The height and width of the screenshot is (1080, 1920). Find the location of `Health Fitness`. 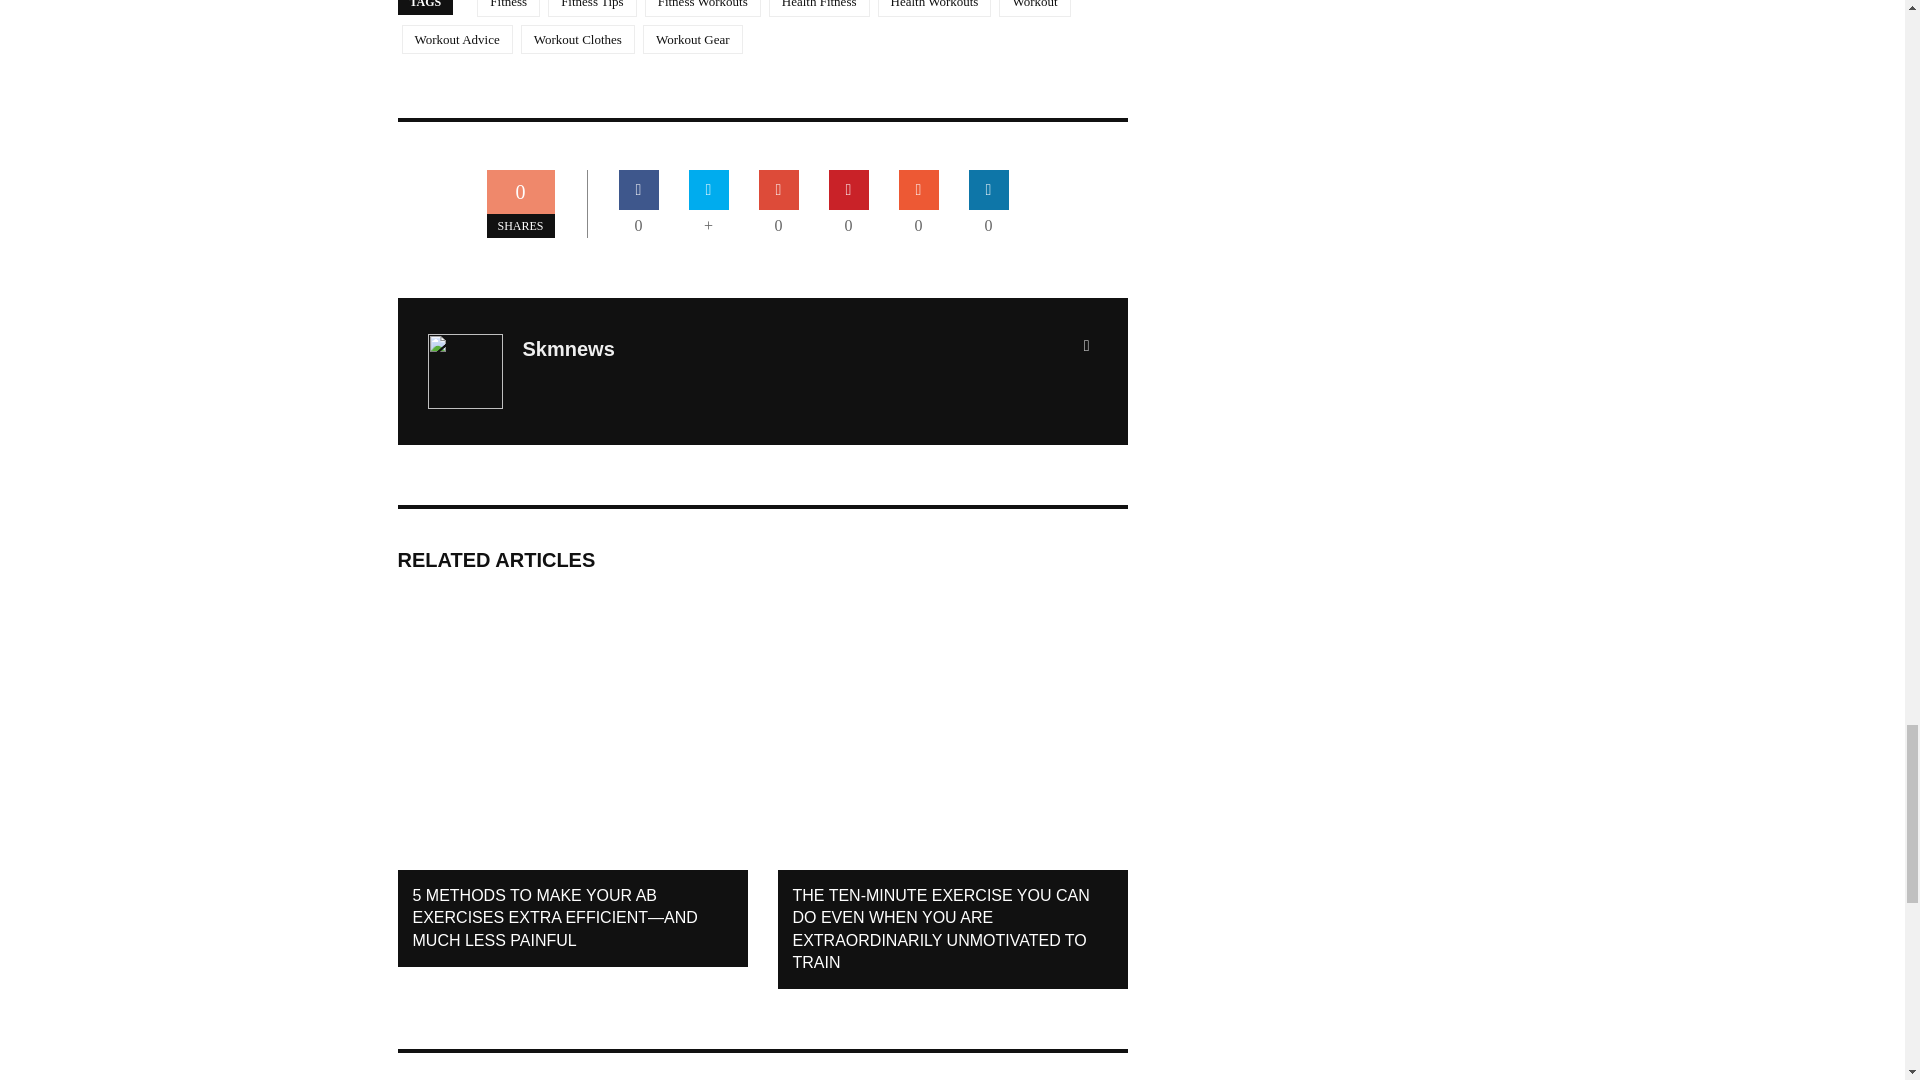

Health Fitness is located at coordinates (819, 8).